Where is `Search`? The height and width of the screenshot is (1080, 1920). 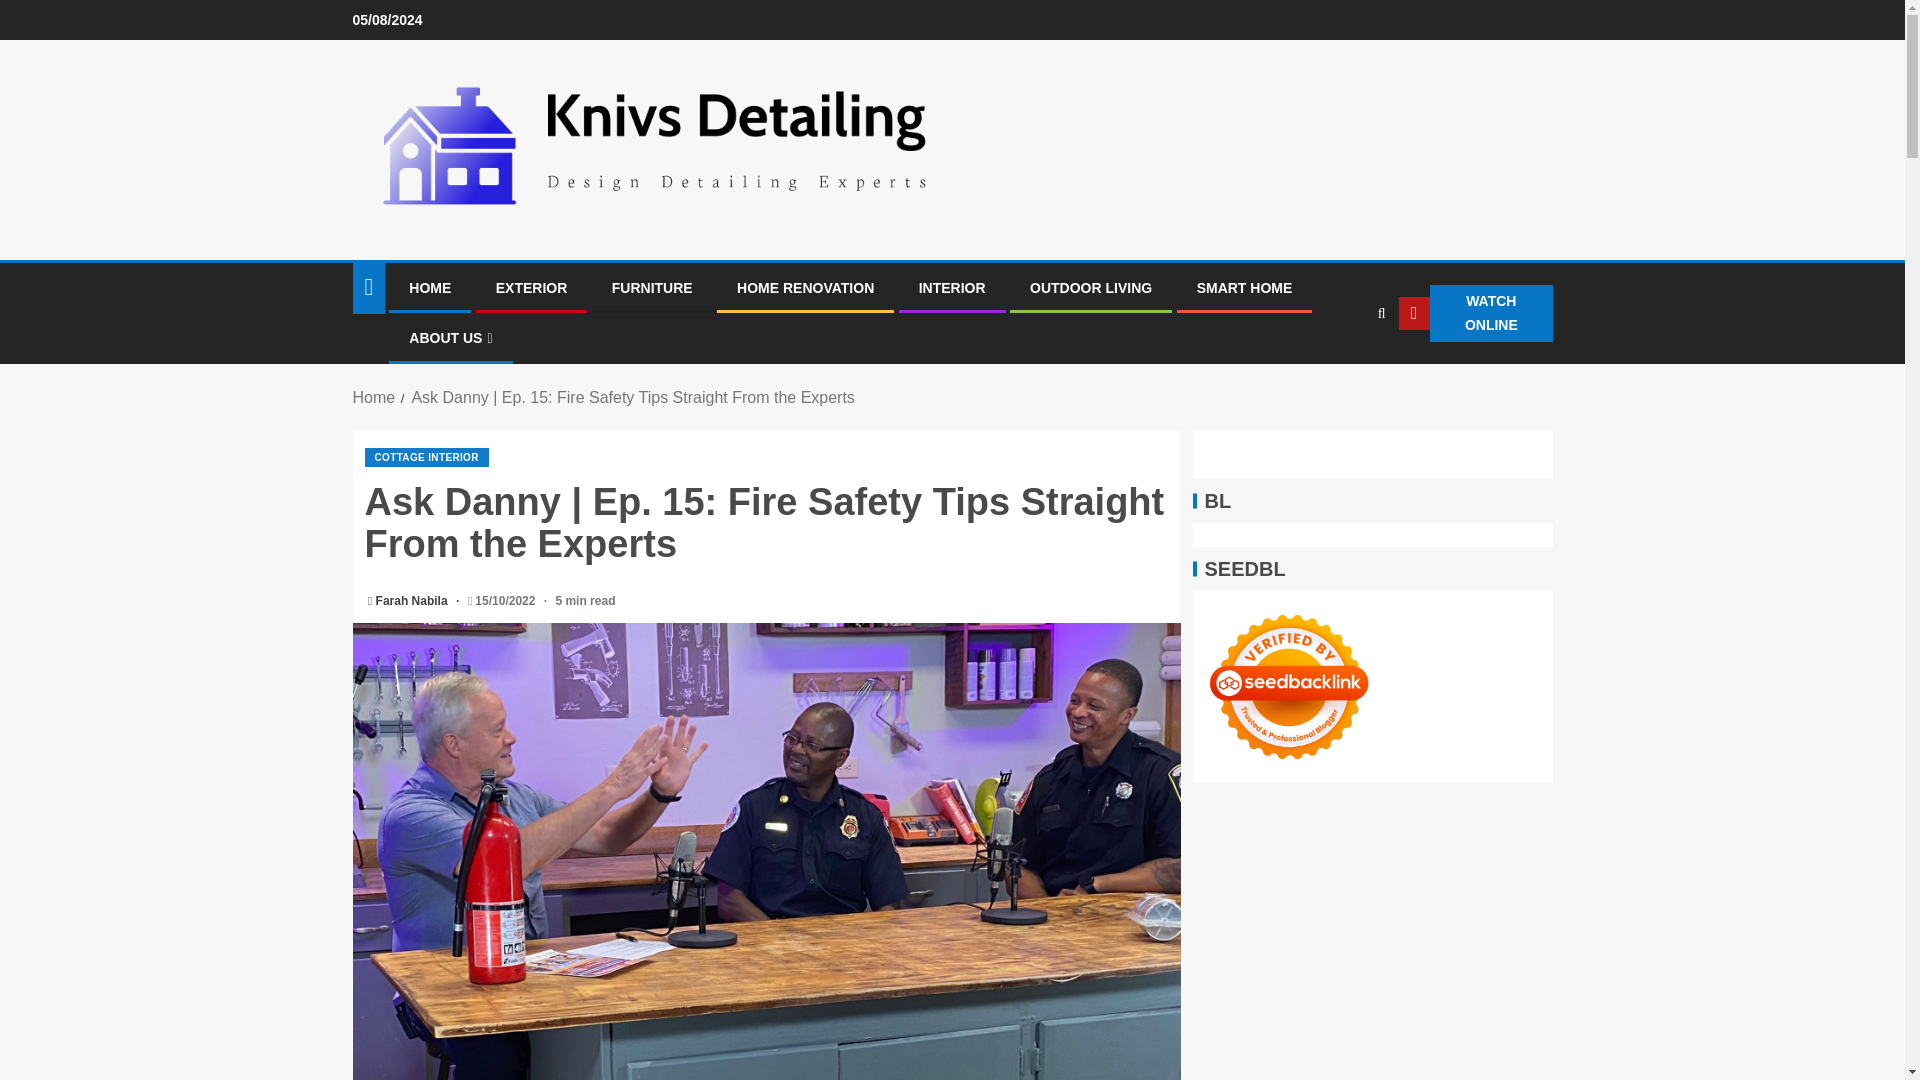 Search is located at coordinates (1342, 375).